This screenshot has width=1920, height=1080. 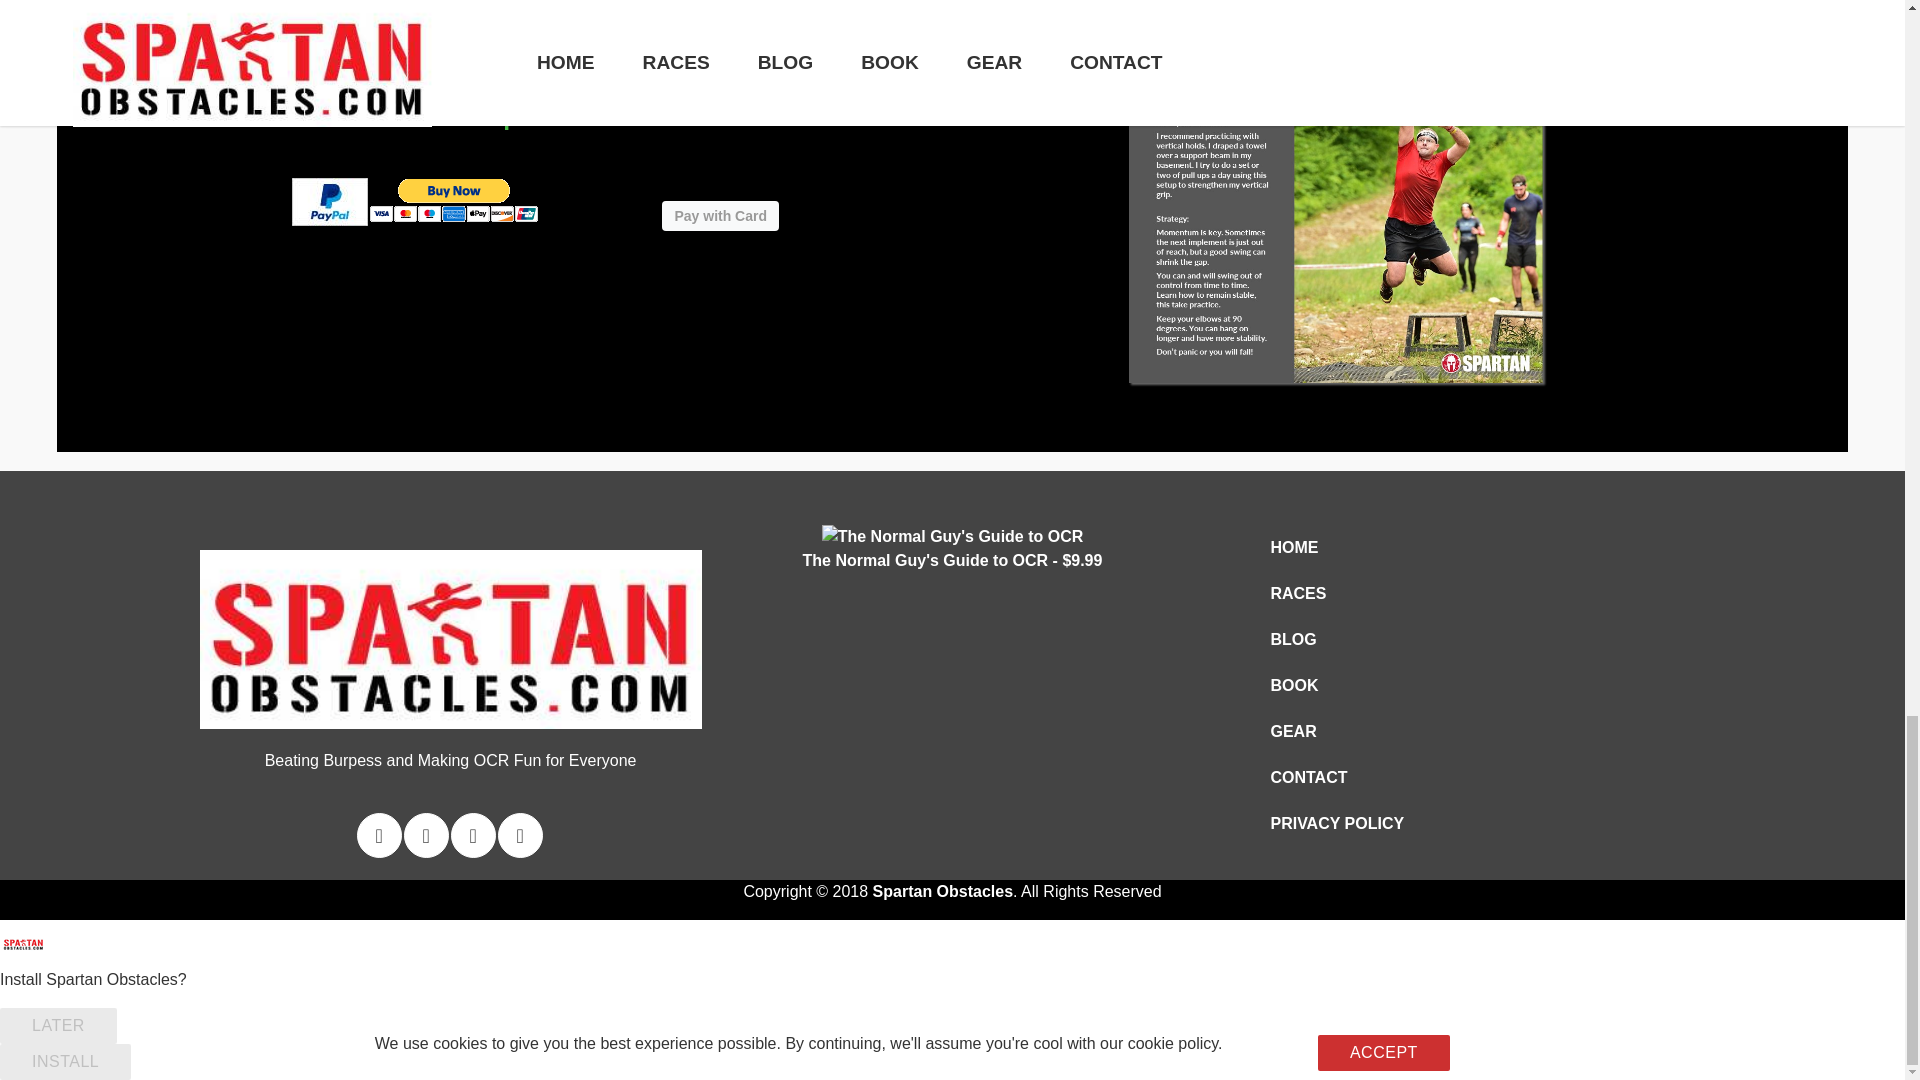 I want to click on LATER, so click(x=58, y=1026).